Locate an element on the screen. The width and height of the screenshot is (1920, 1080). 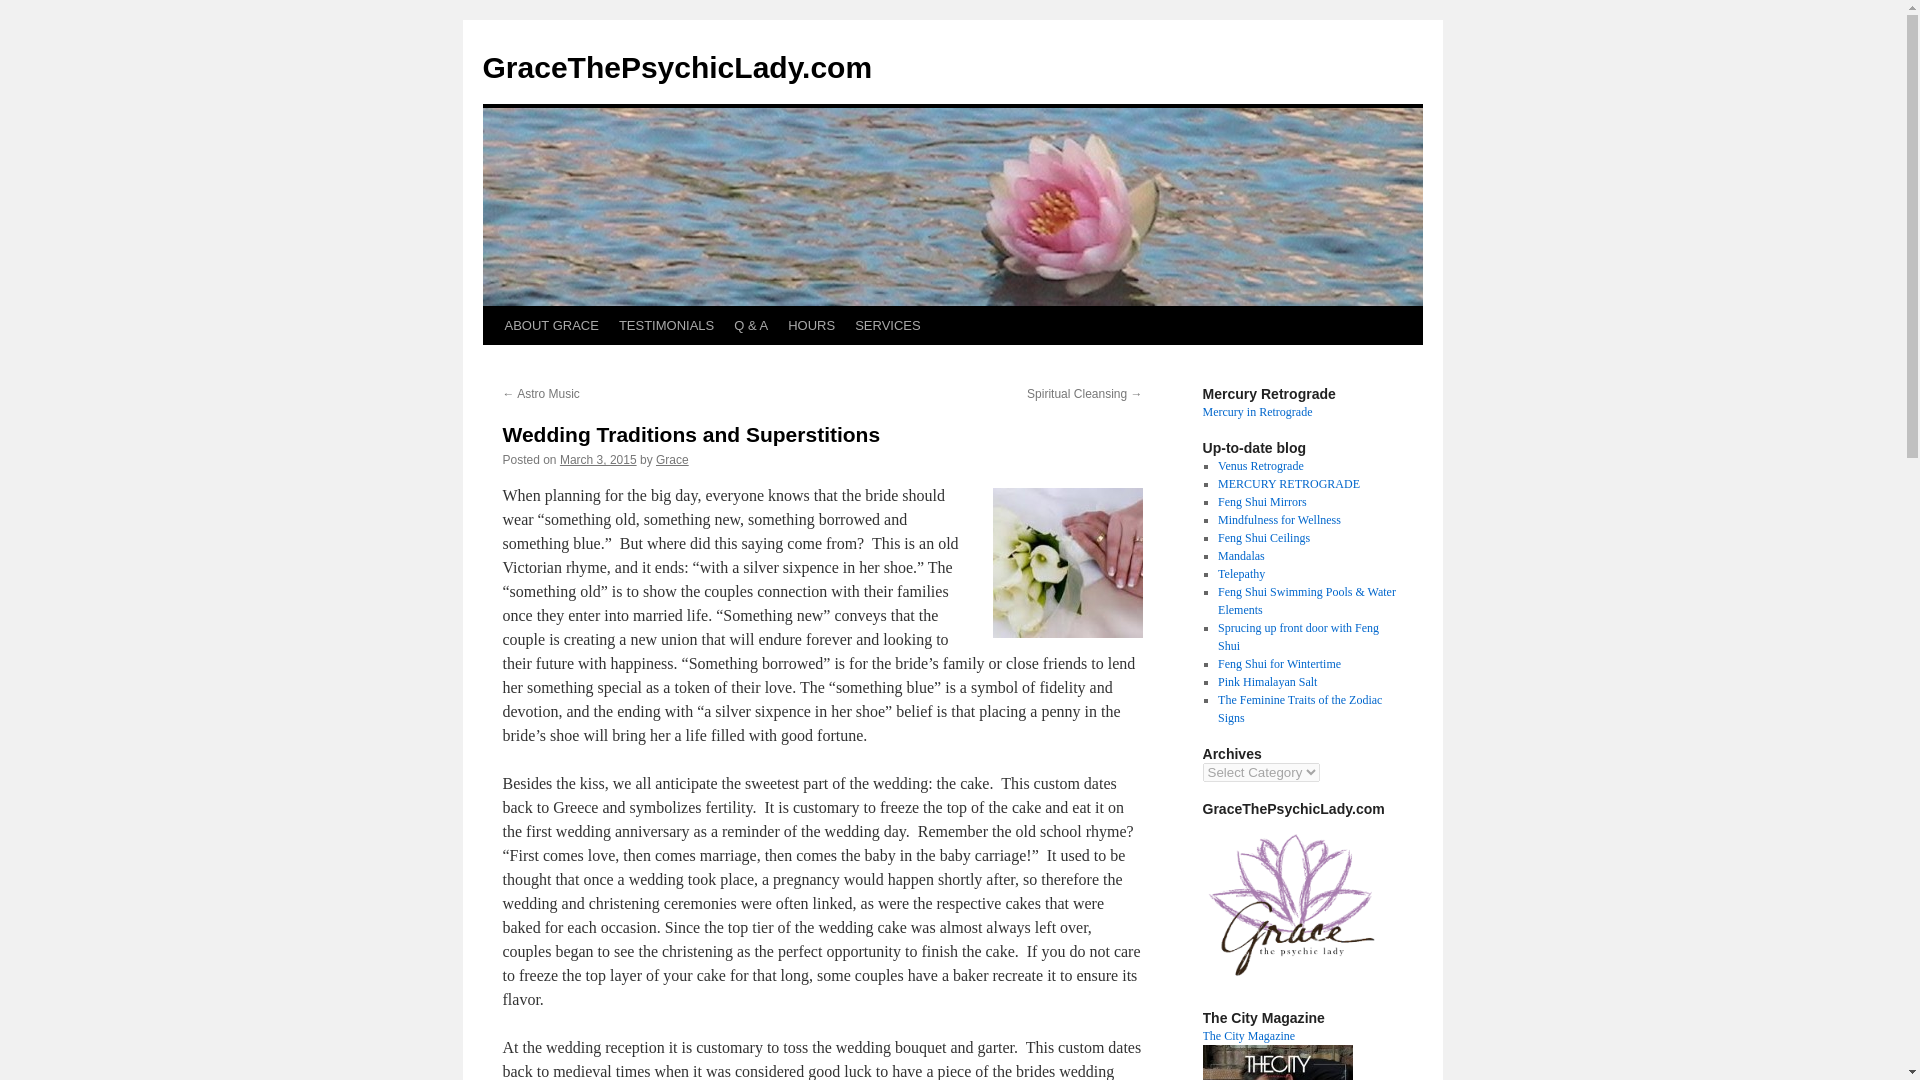
Sprucing up front door with Feng Shui is located at coordinates (1298, 637).